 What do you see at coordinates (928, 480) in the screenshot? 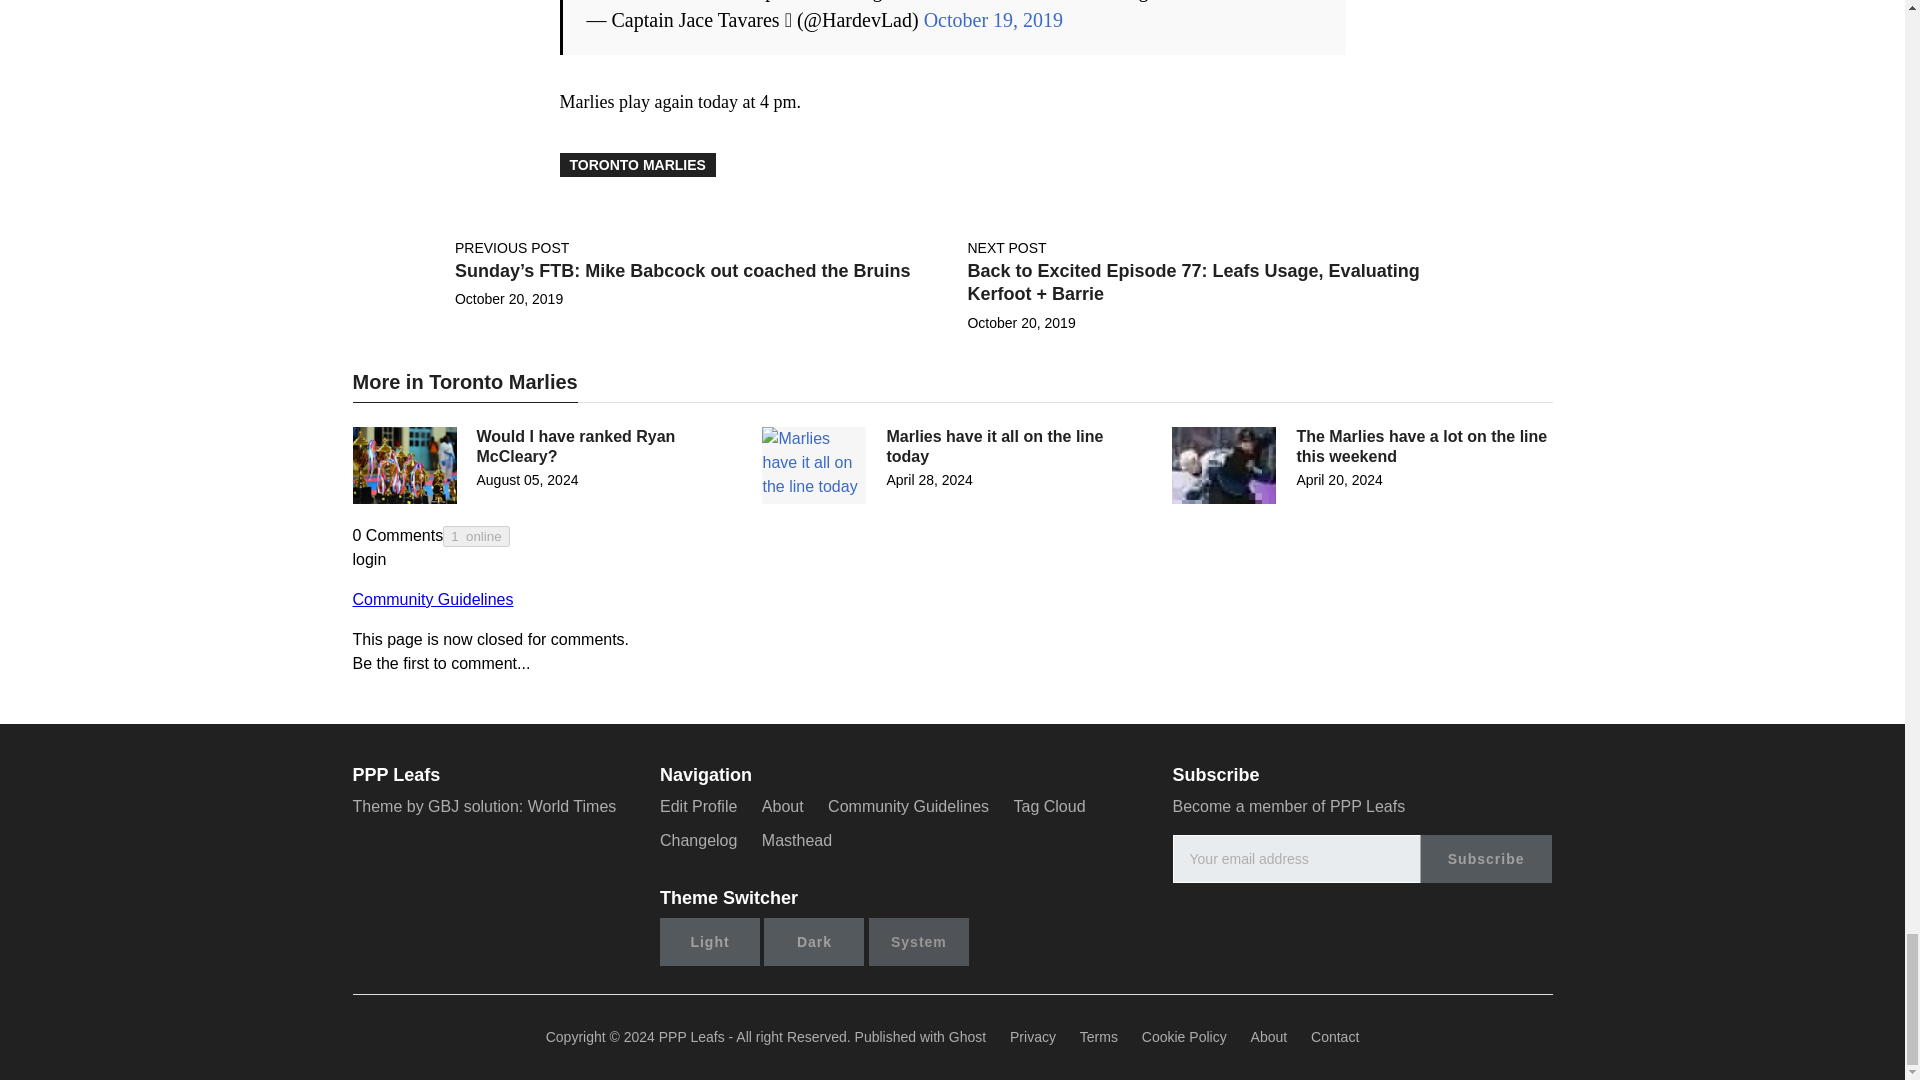
I see `28 April, 2024` at bounding box center [928, 480].